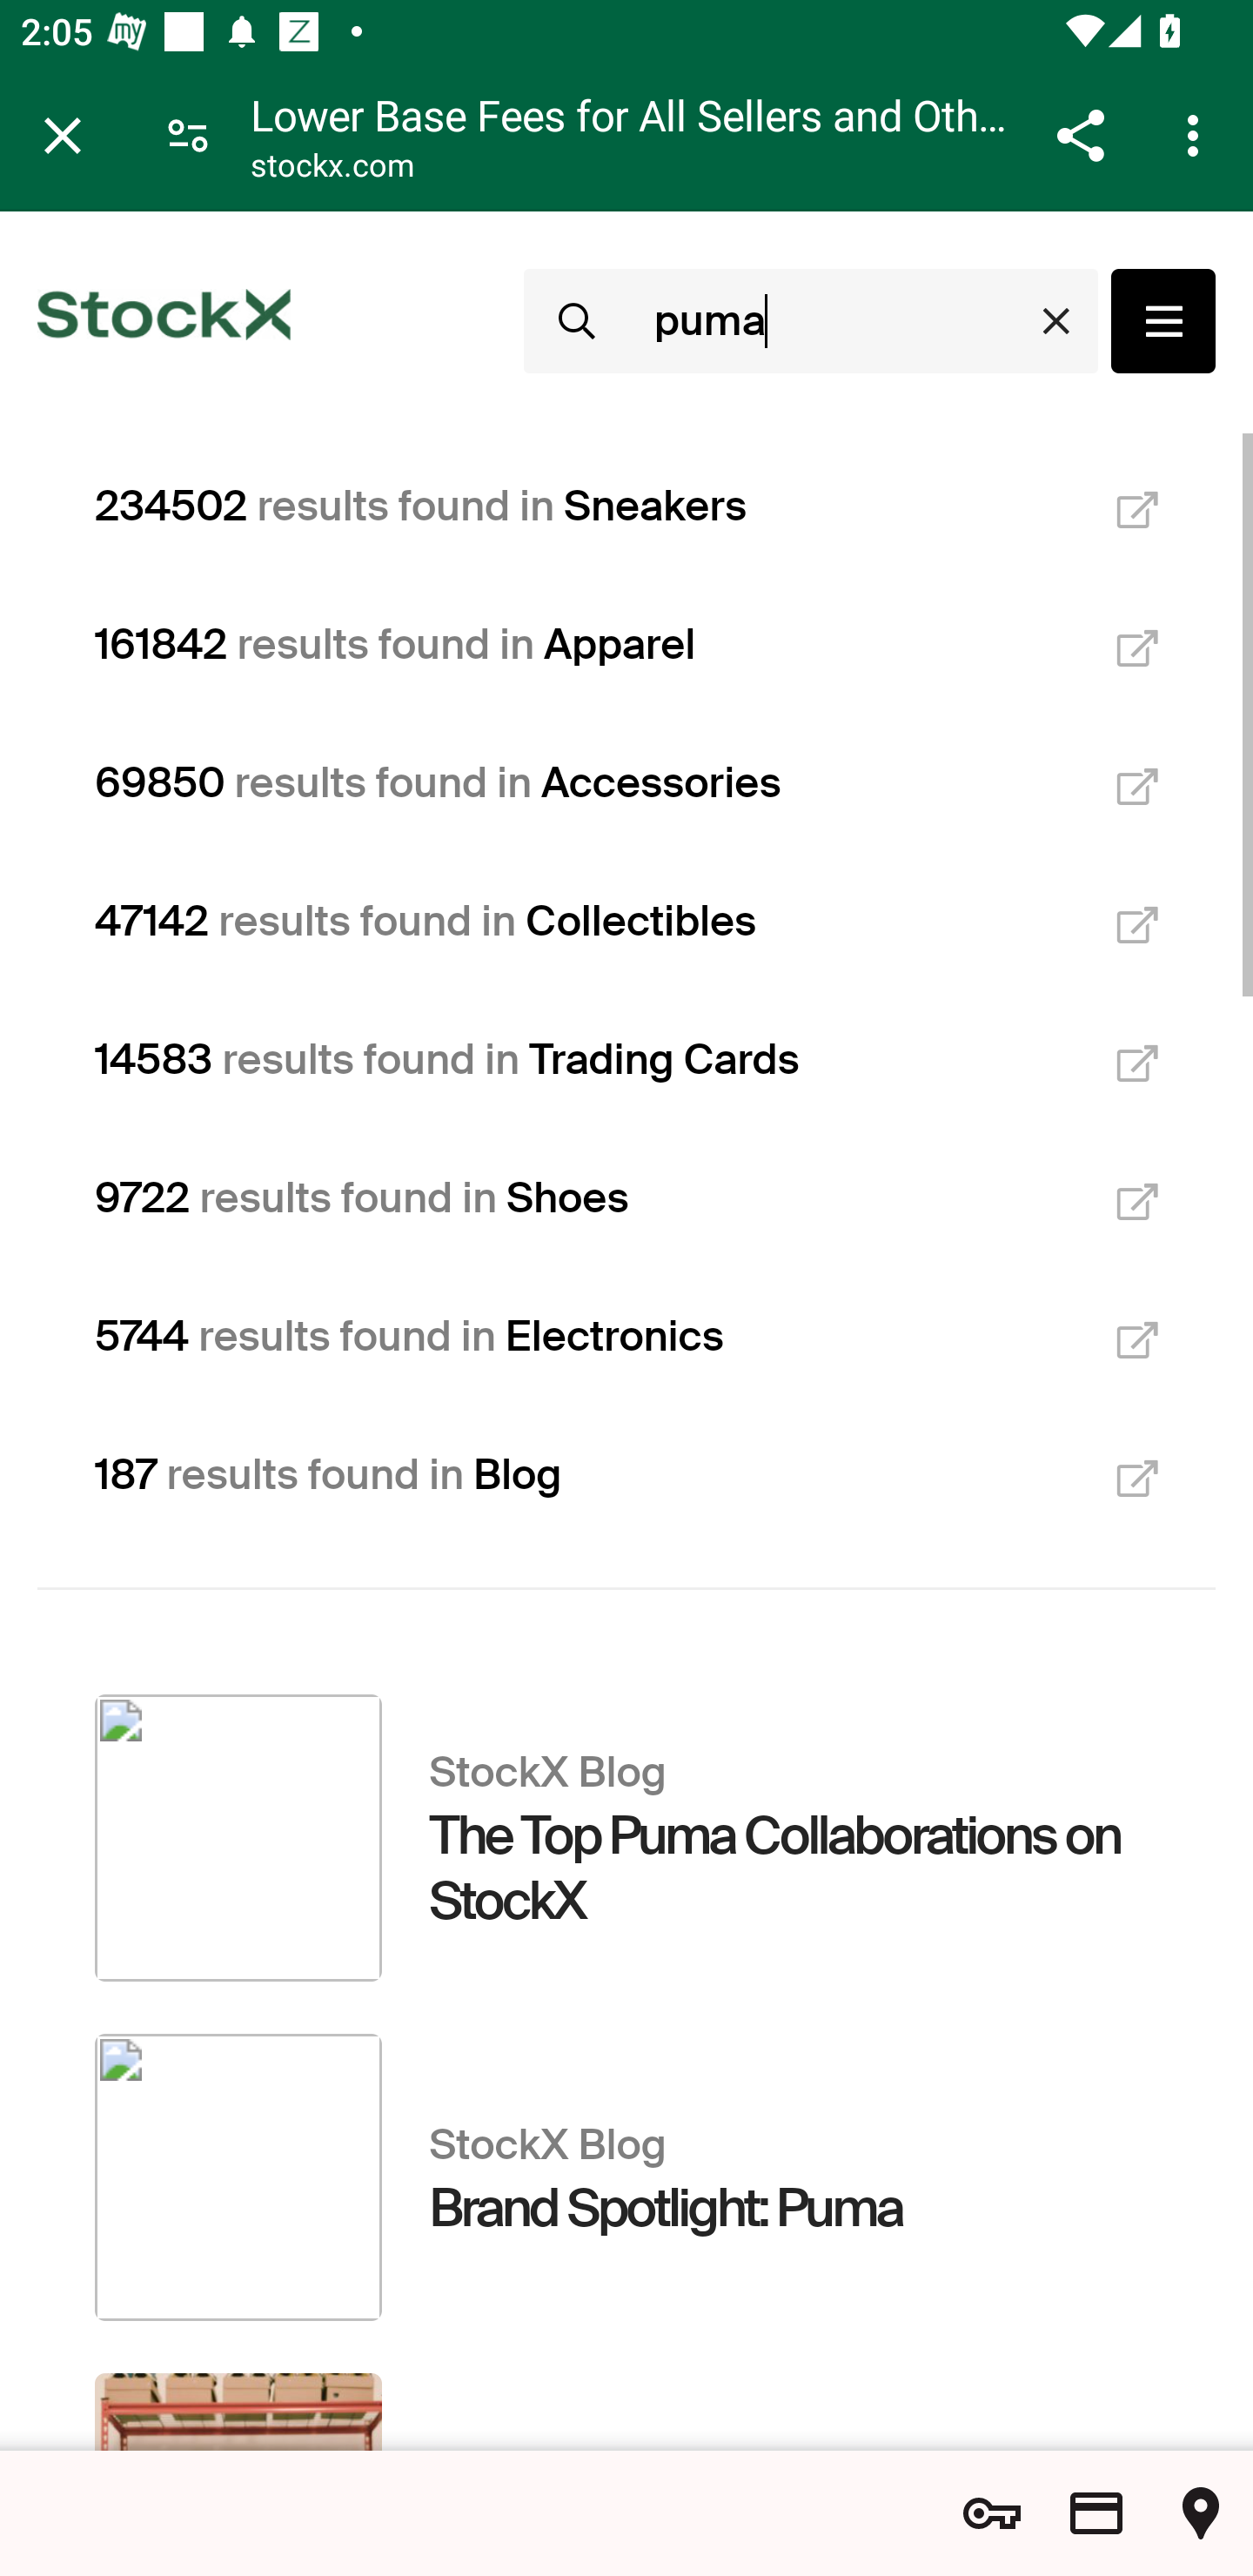  I want to click on Show saved passwords and password options, so click(992, 2513).